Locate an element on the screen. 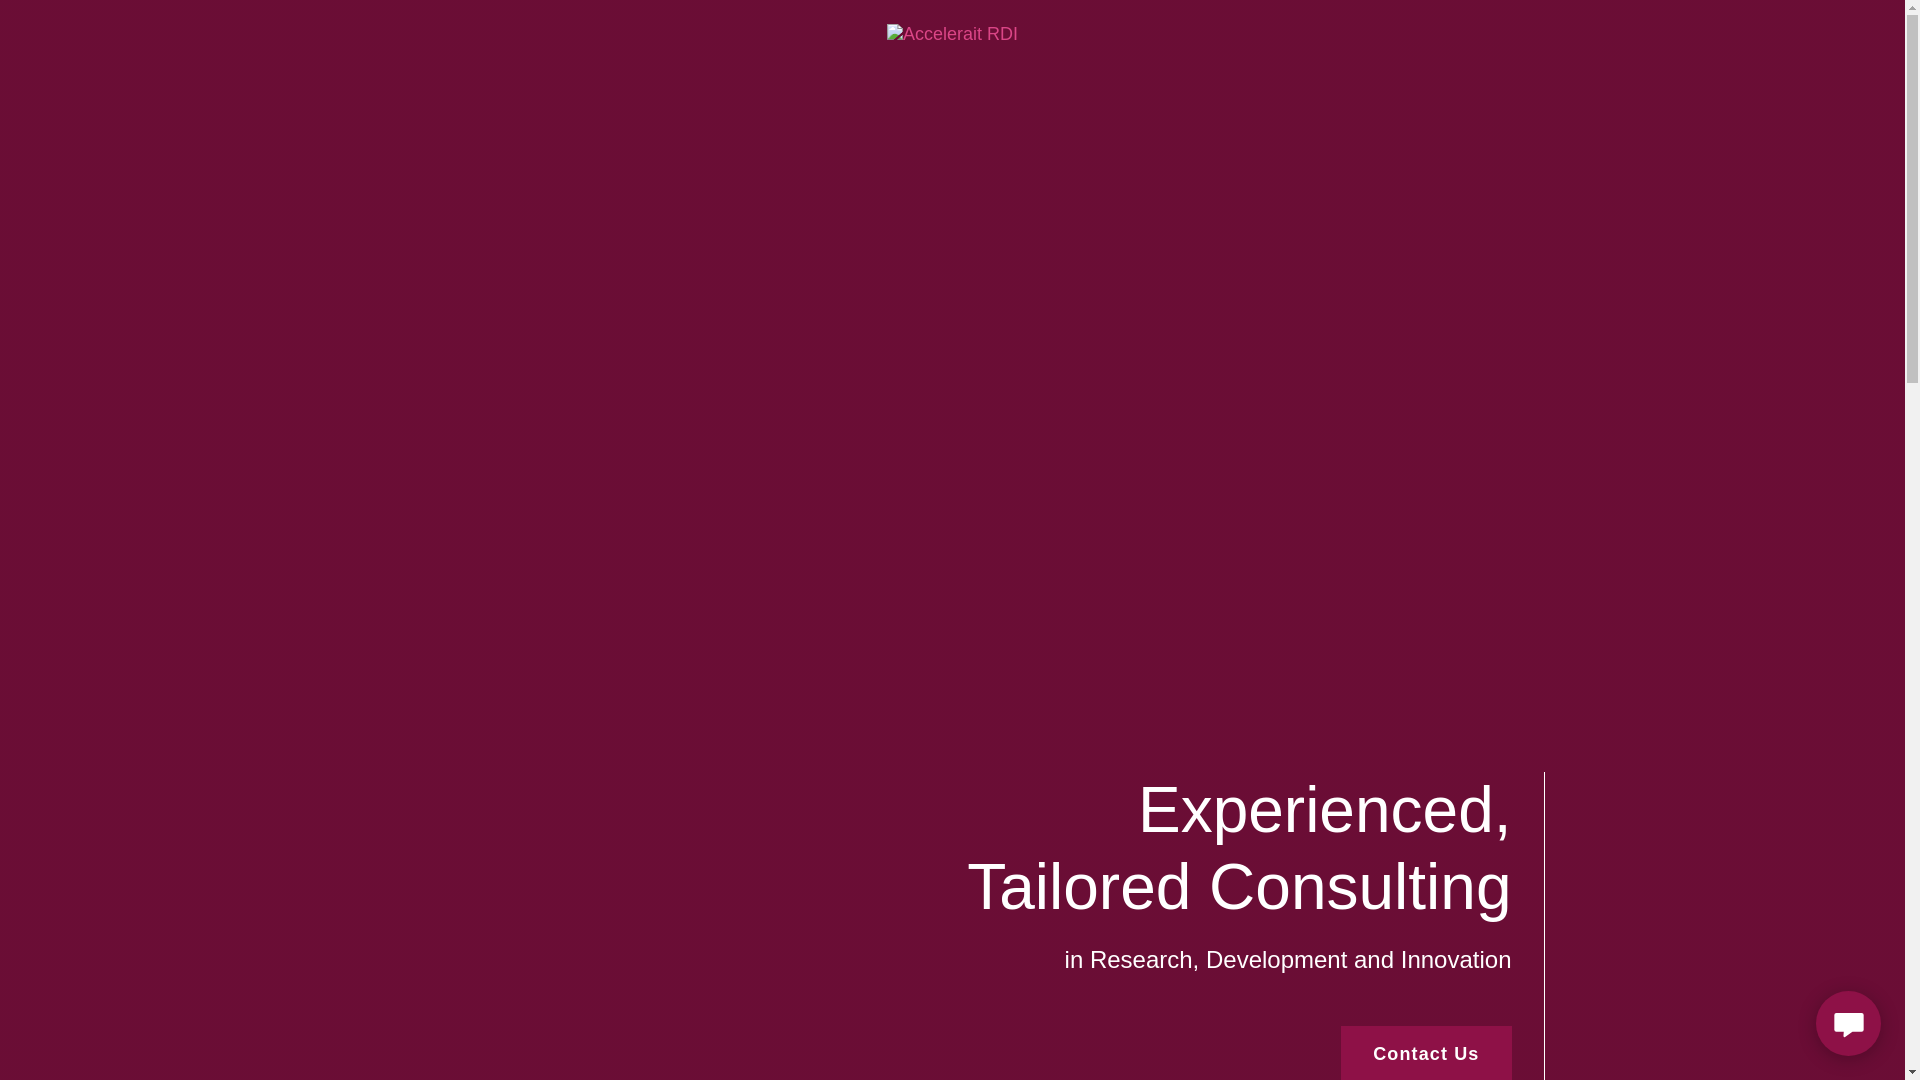 This screenshot has height=1080, width=1920. Accelerait RDI is located at coordinates (952, 32).